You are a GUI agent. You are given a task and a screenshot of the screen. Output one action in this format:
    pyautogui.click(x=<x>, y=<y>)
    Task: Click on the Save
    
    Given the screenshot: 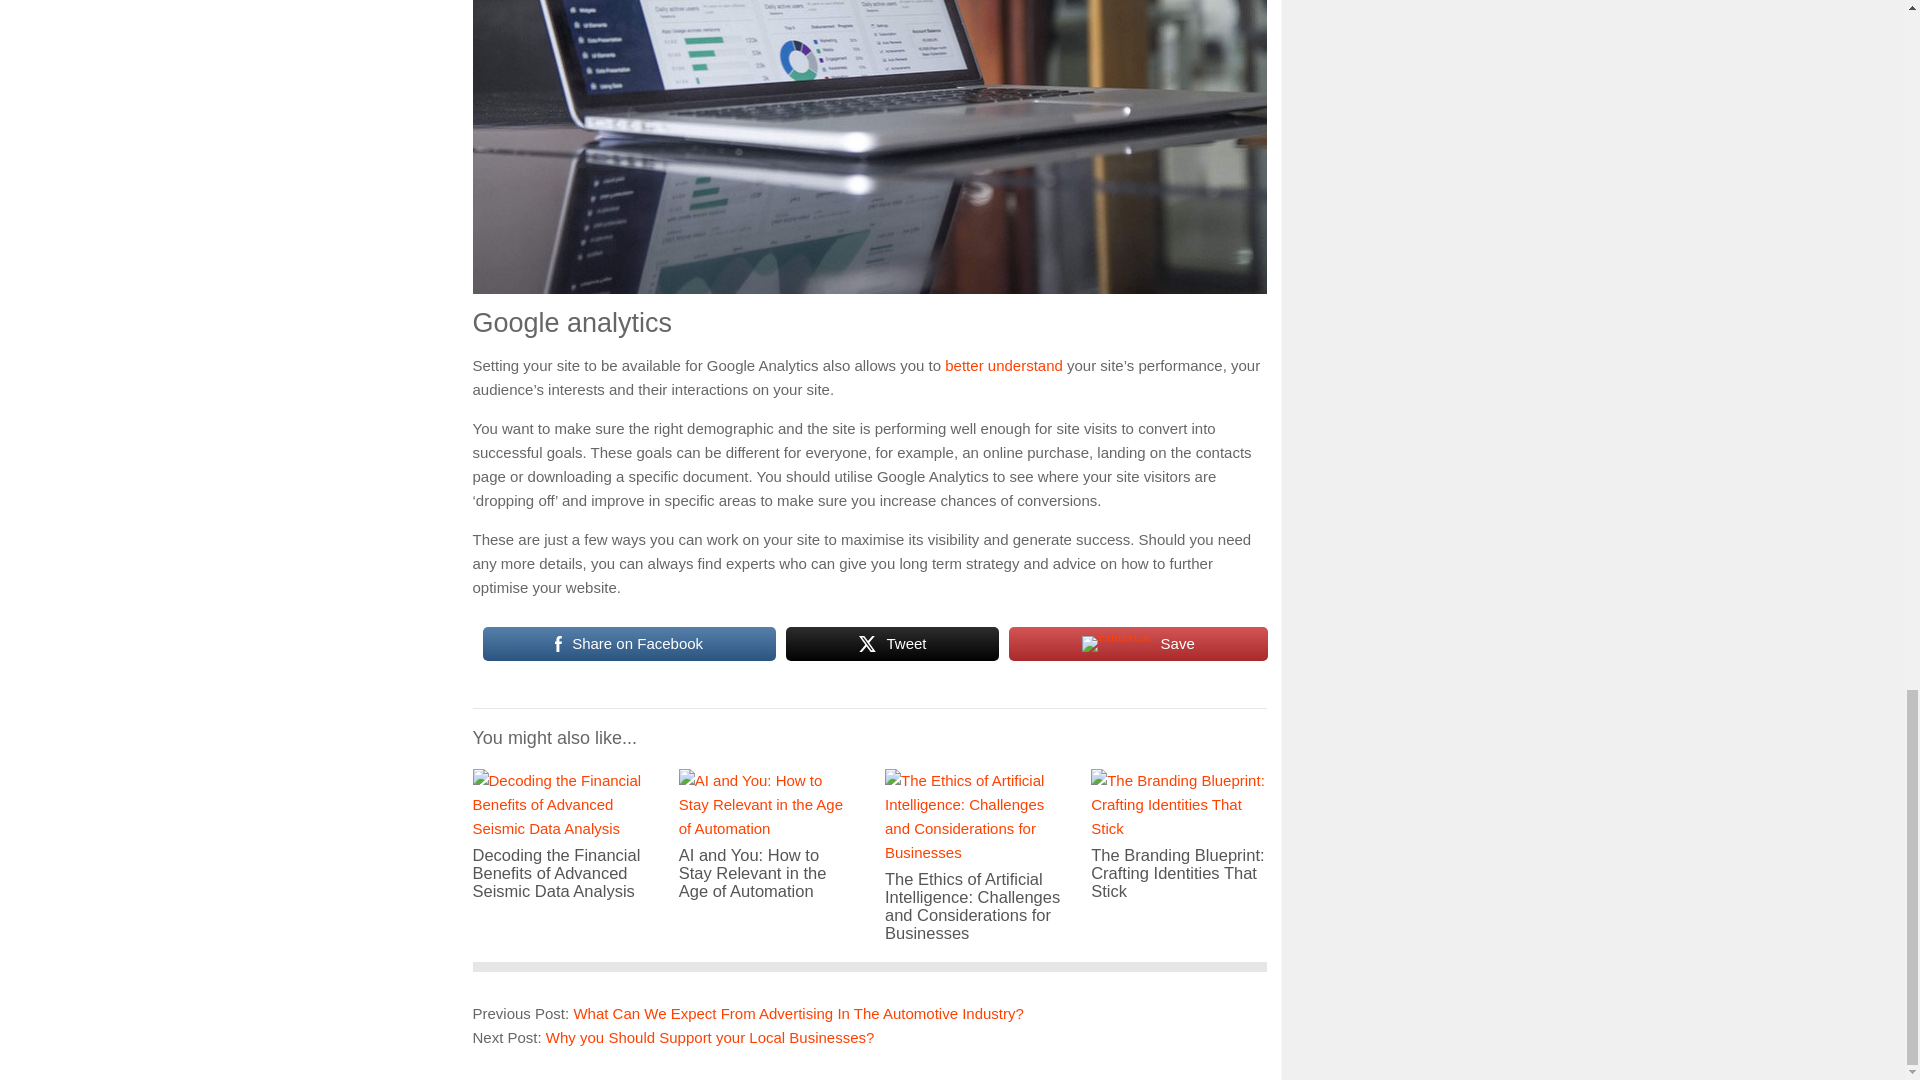 What is the action you would take?
    pyautogui.click(x=1138, y=644)
    